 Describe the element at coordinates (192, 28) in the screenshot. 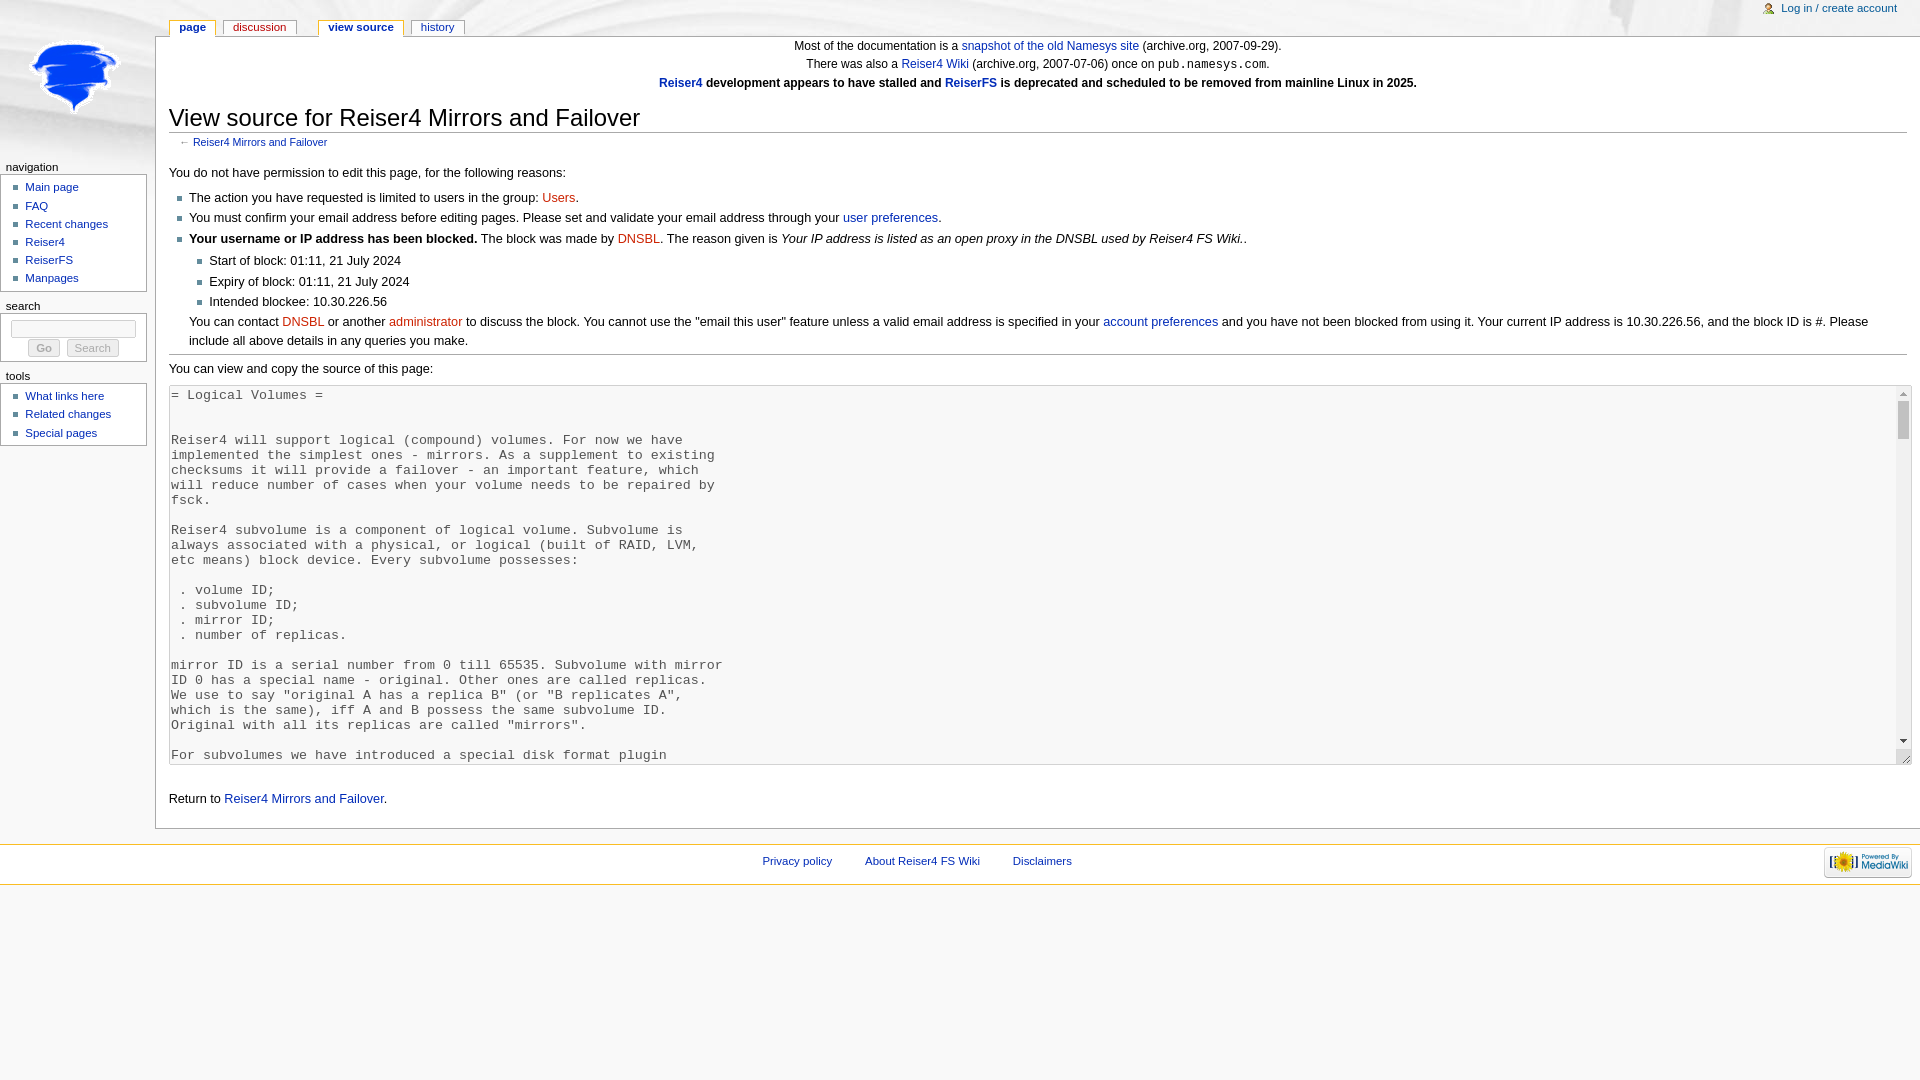

I see `page` at that location.